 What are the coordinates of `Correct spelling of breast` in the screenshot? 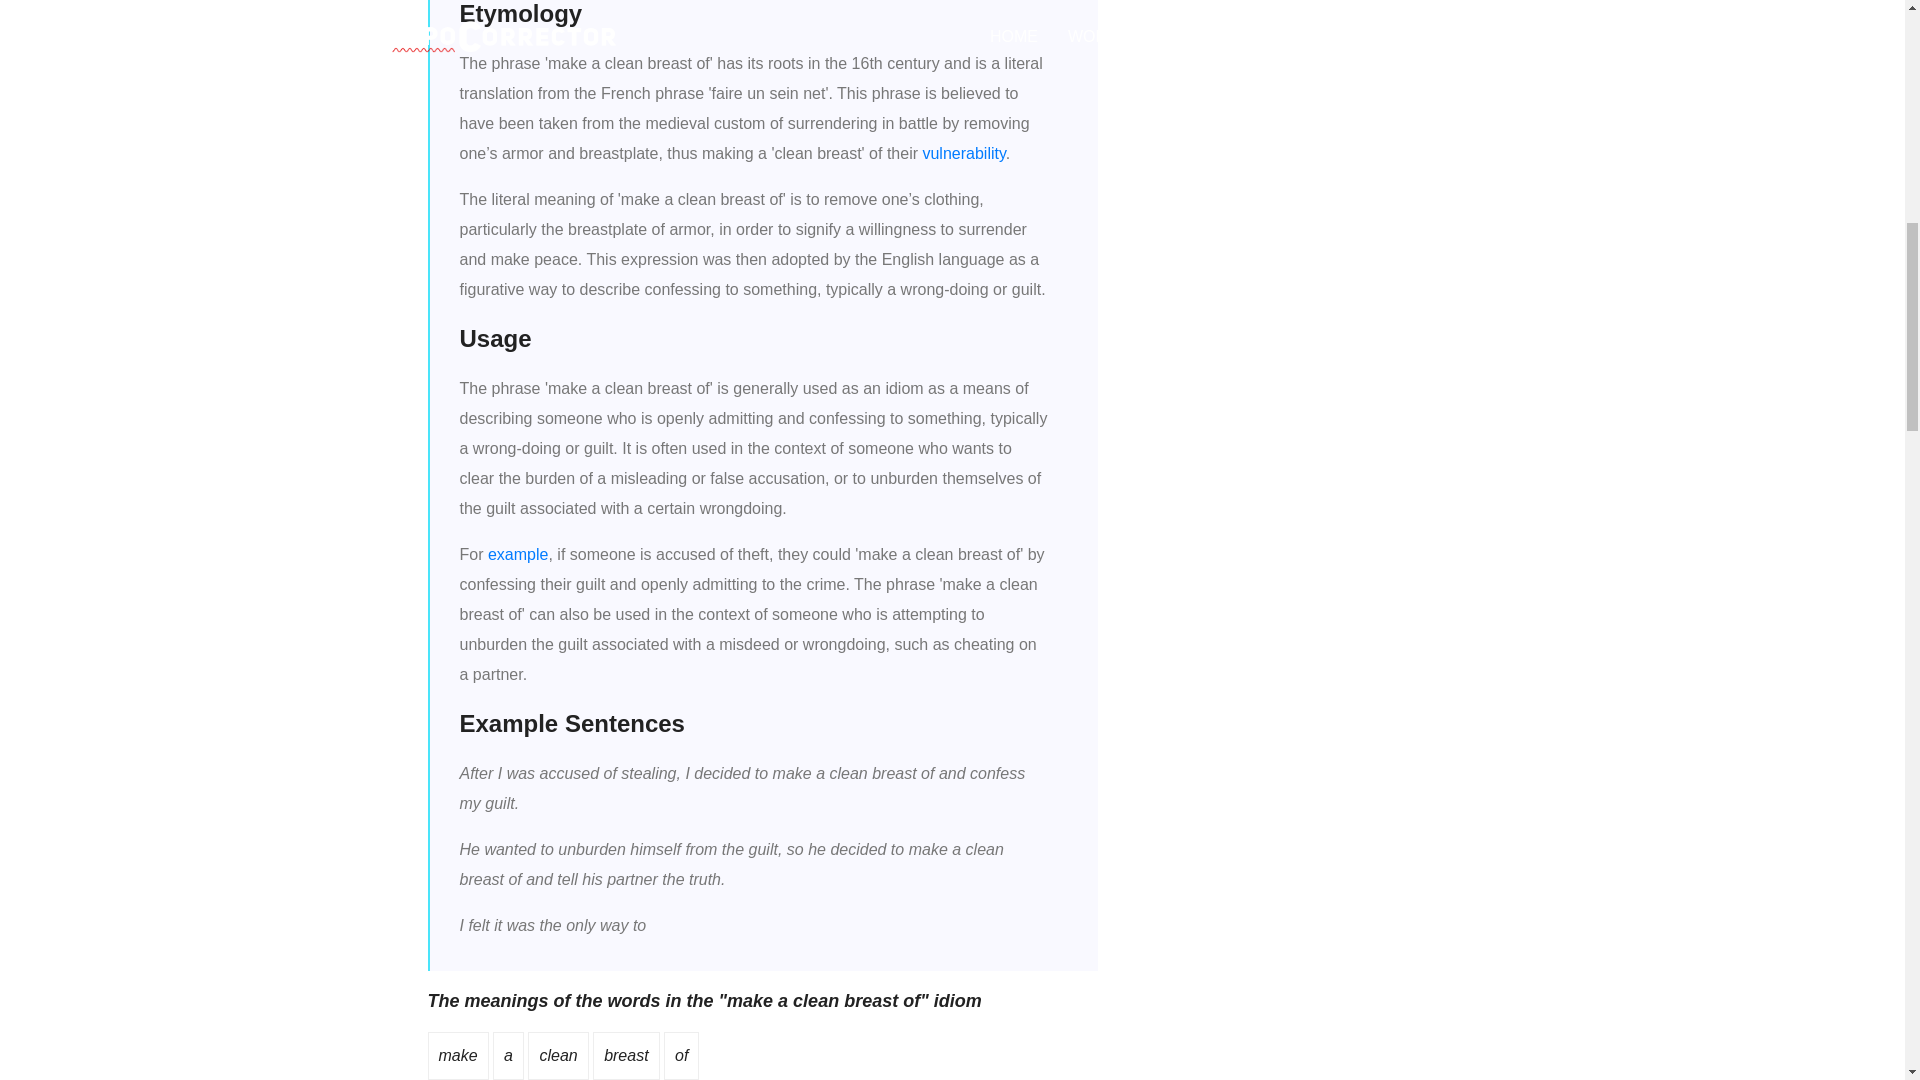 It's located at (626, 1054).